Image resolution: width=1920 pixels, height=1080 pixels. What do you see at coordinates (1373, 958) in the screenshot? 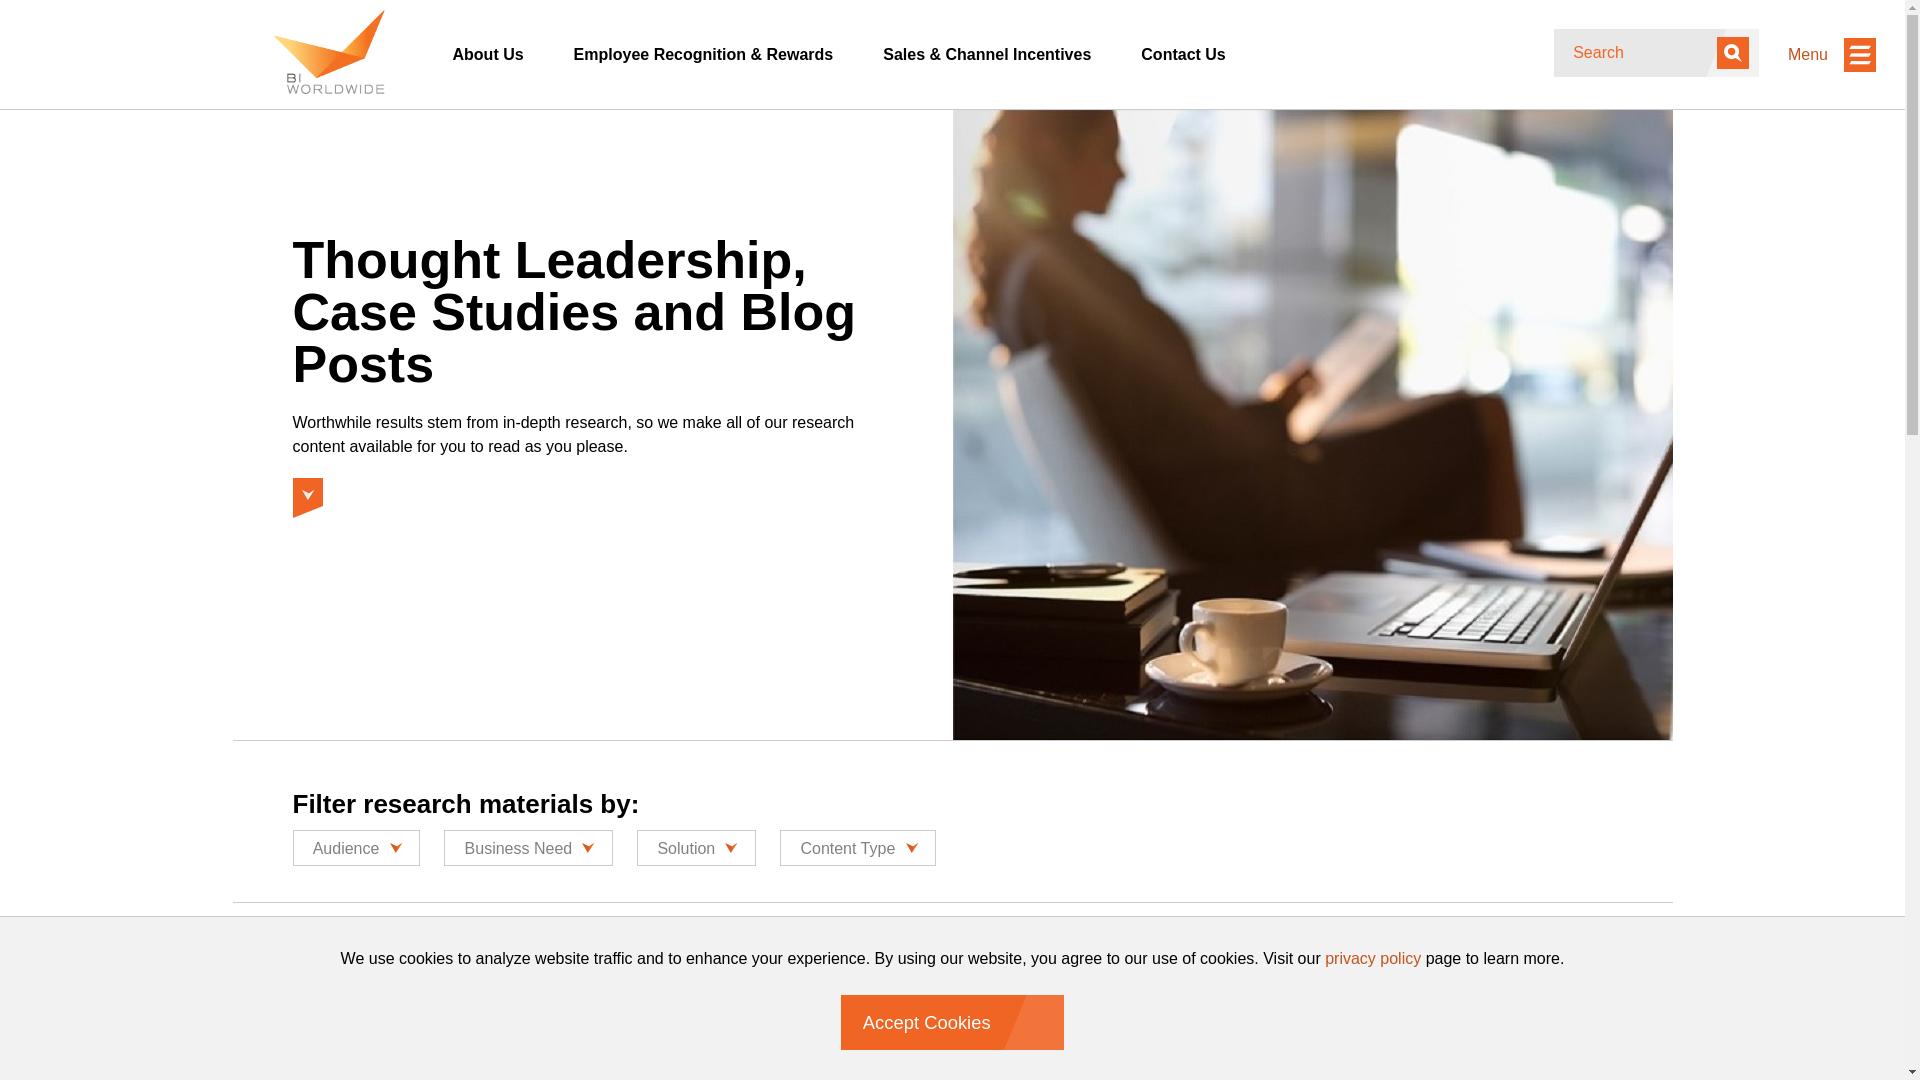
I see `privacy policy` at bounding box center [1373, 958].